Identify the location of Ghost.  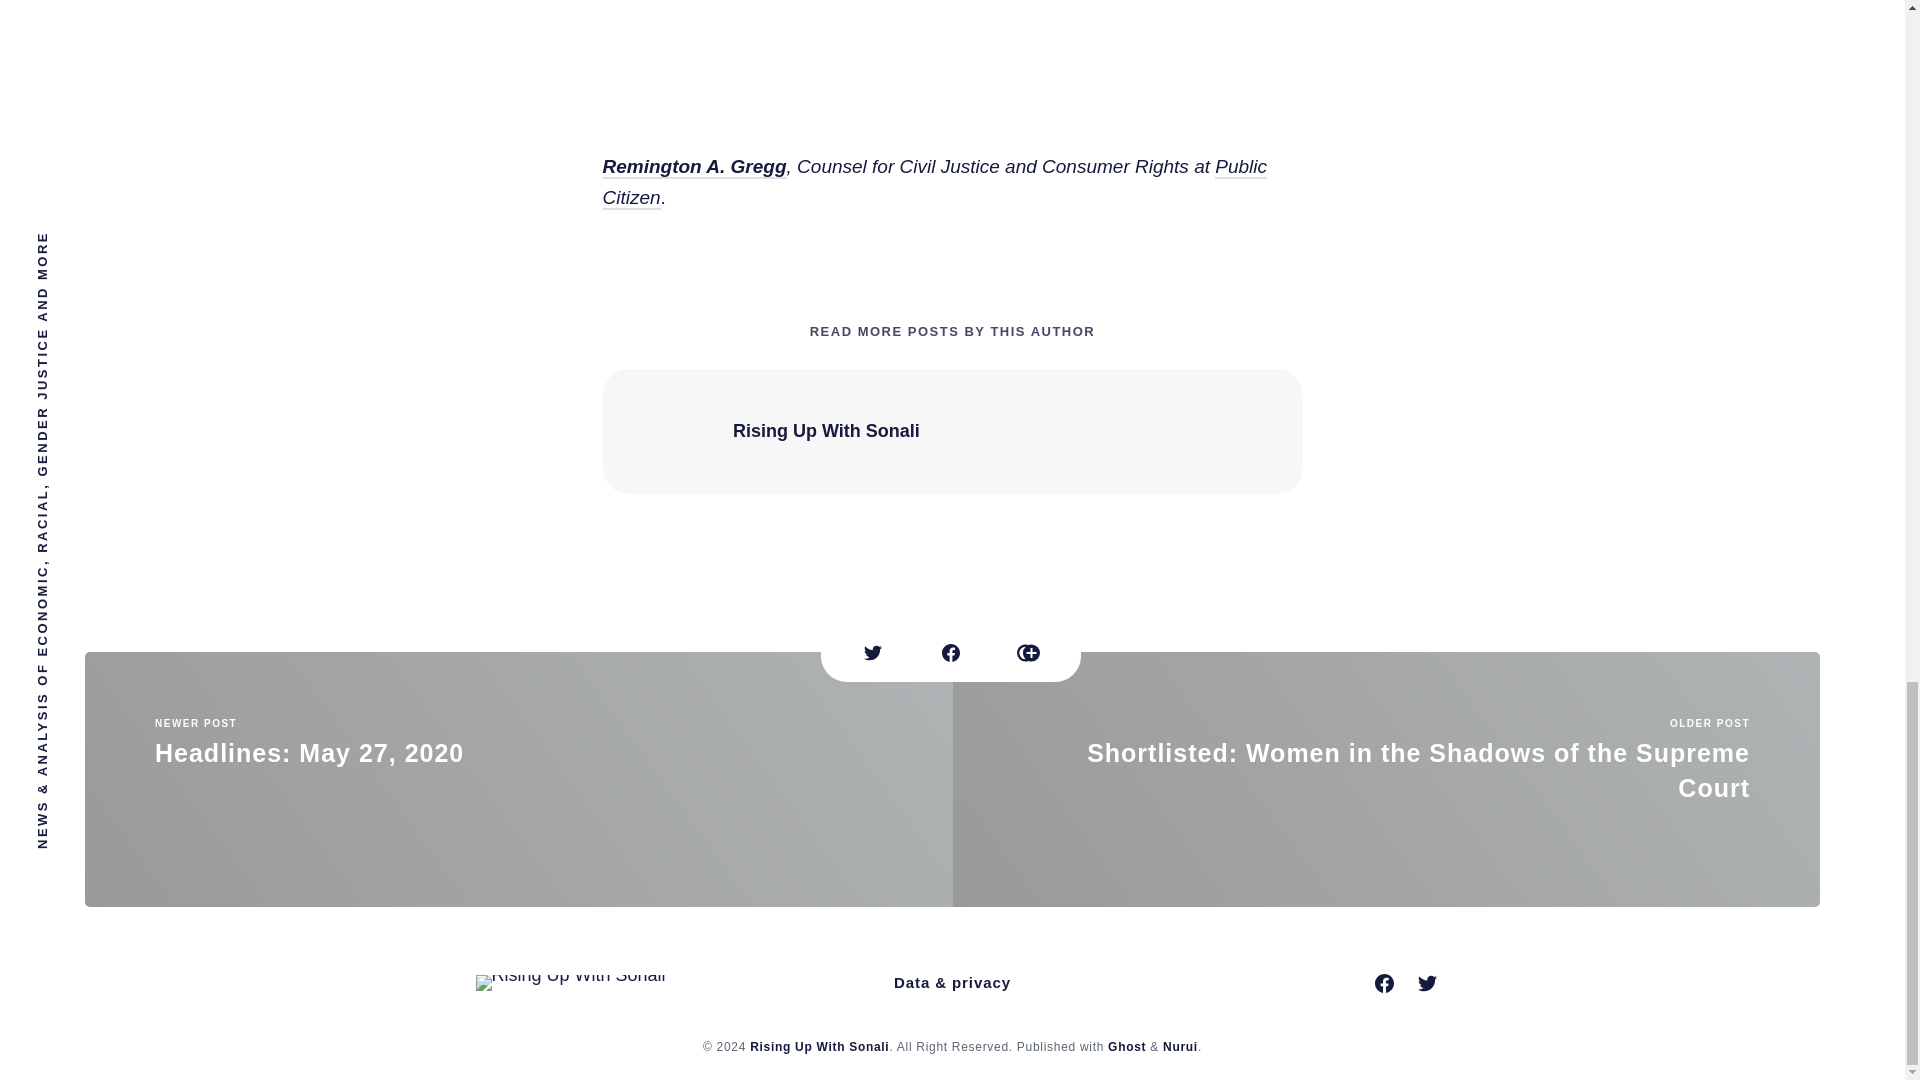
(825, 428).